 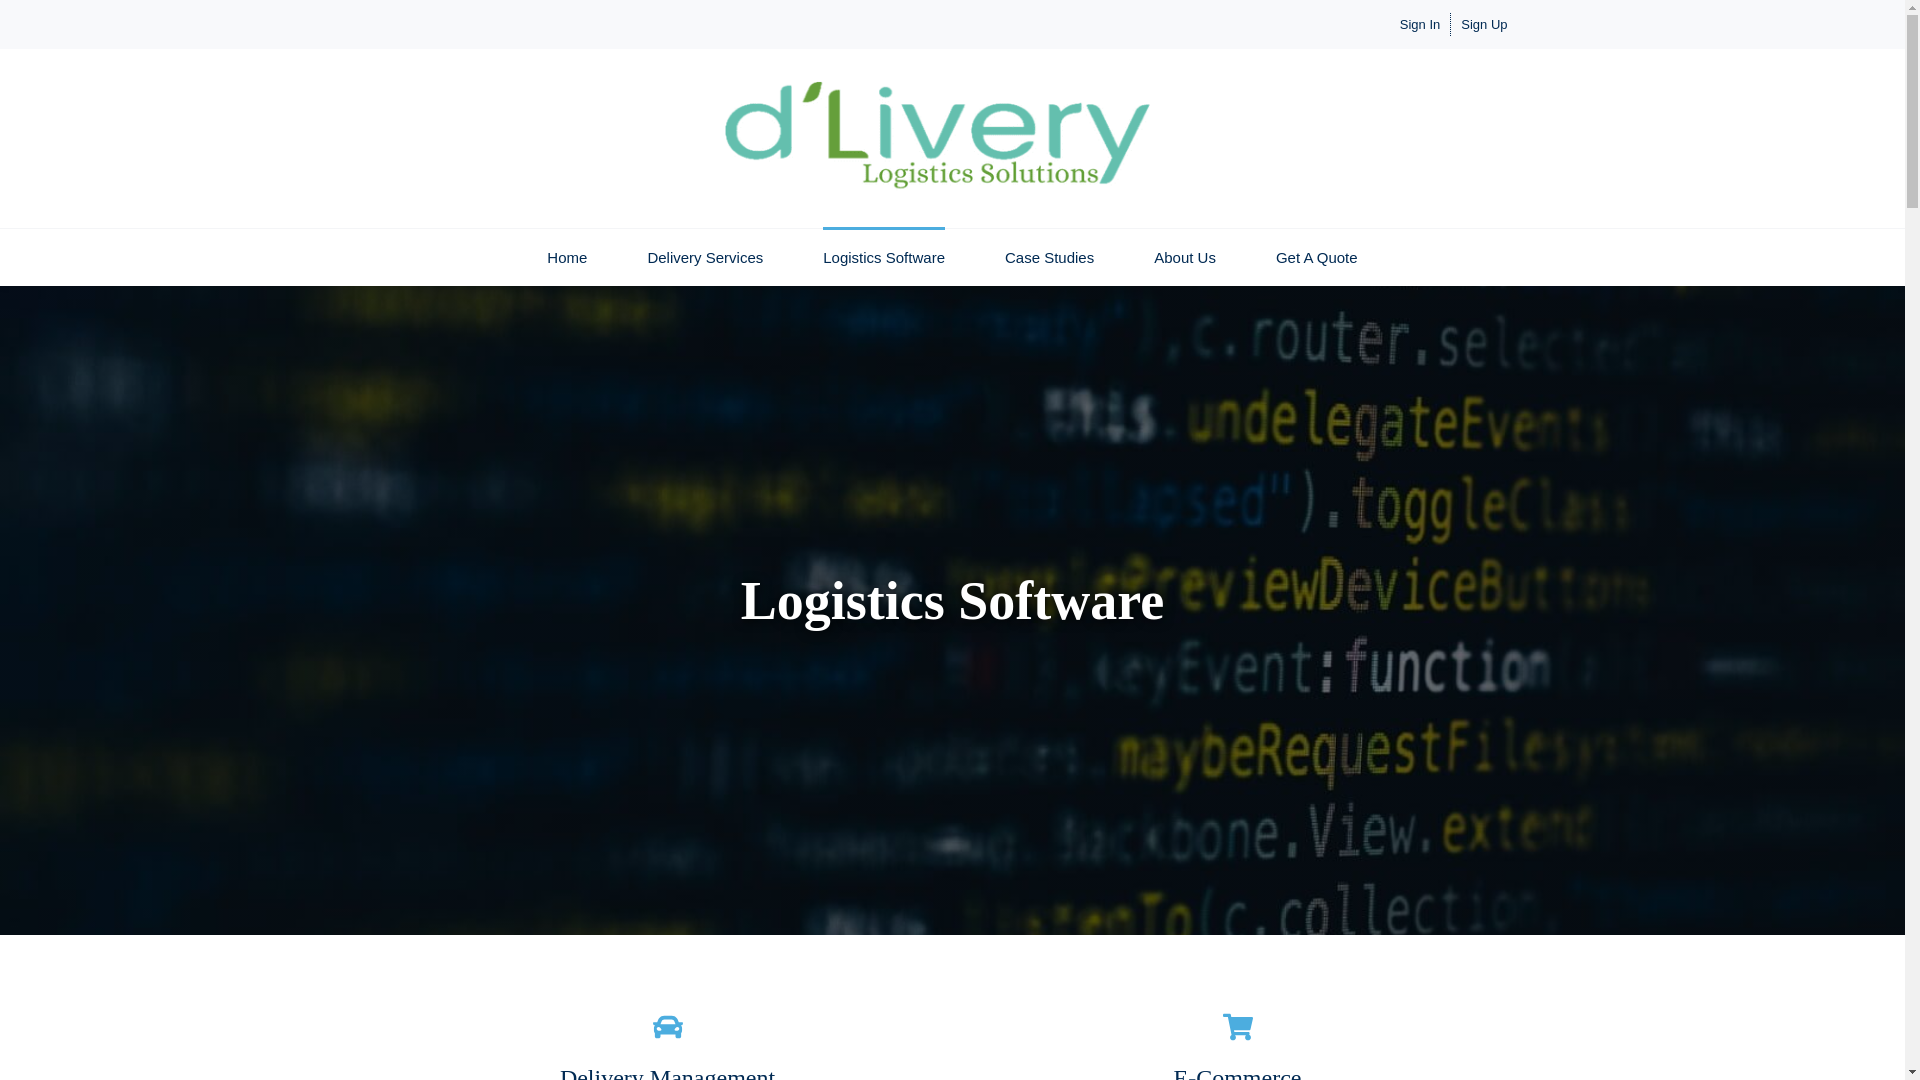 What do you see at coordinates (1184, 257) in the screenshot?
I see `About Us` at bounding box center [1184, 257].